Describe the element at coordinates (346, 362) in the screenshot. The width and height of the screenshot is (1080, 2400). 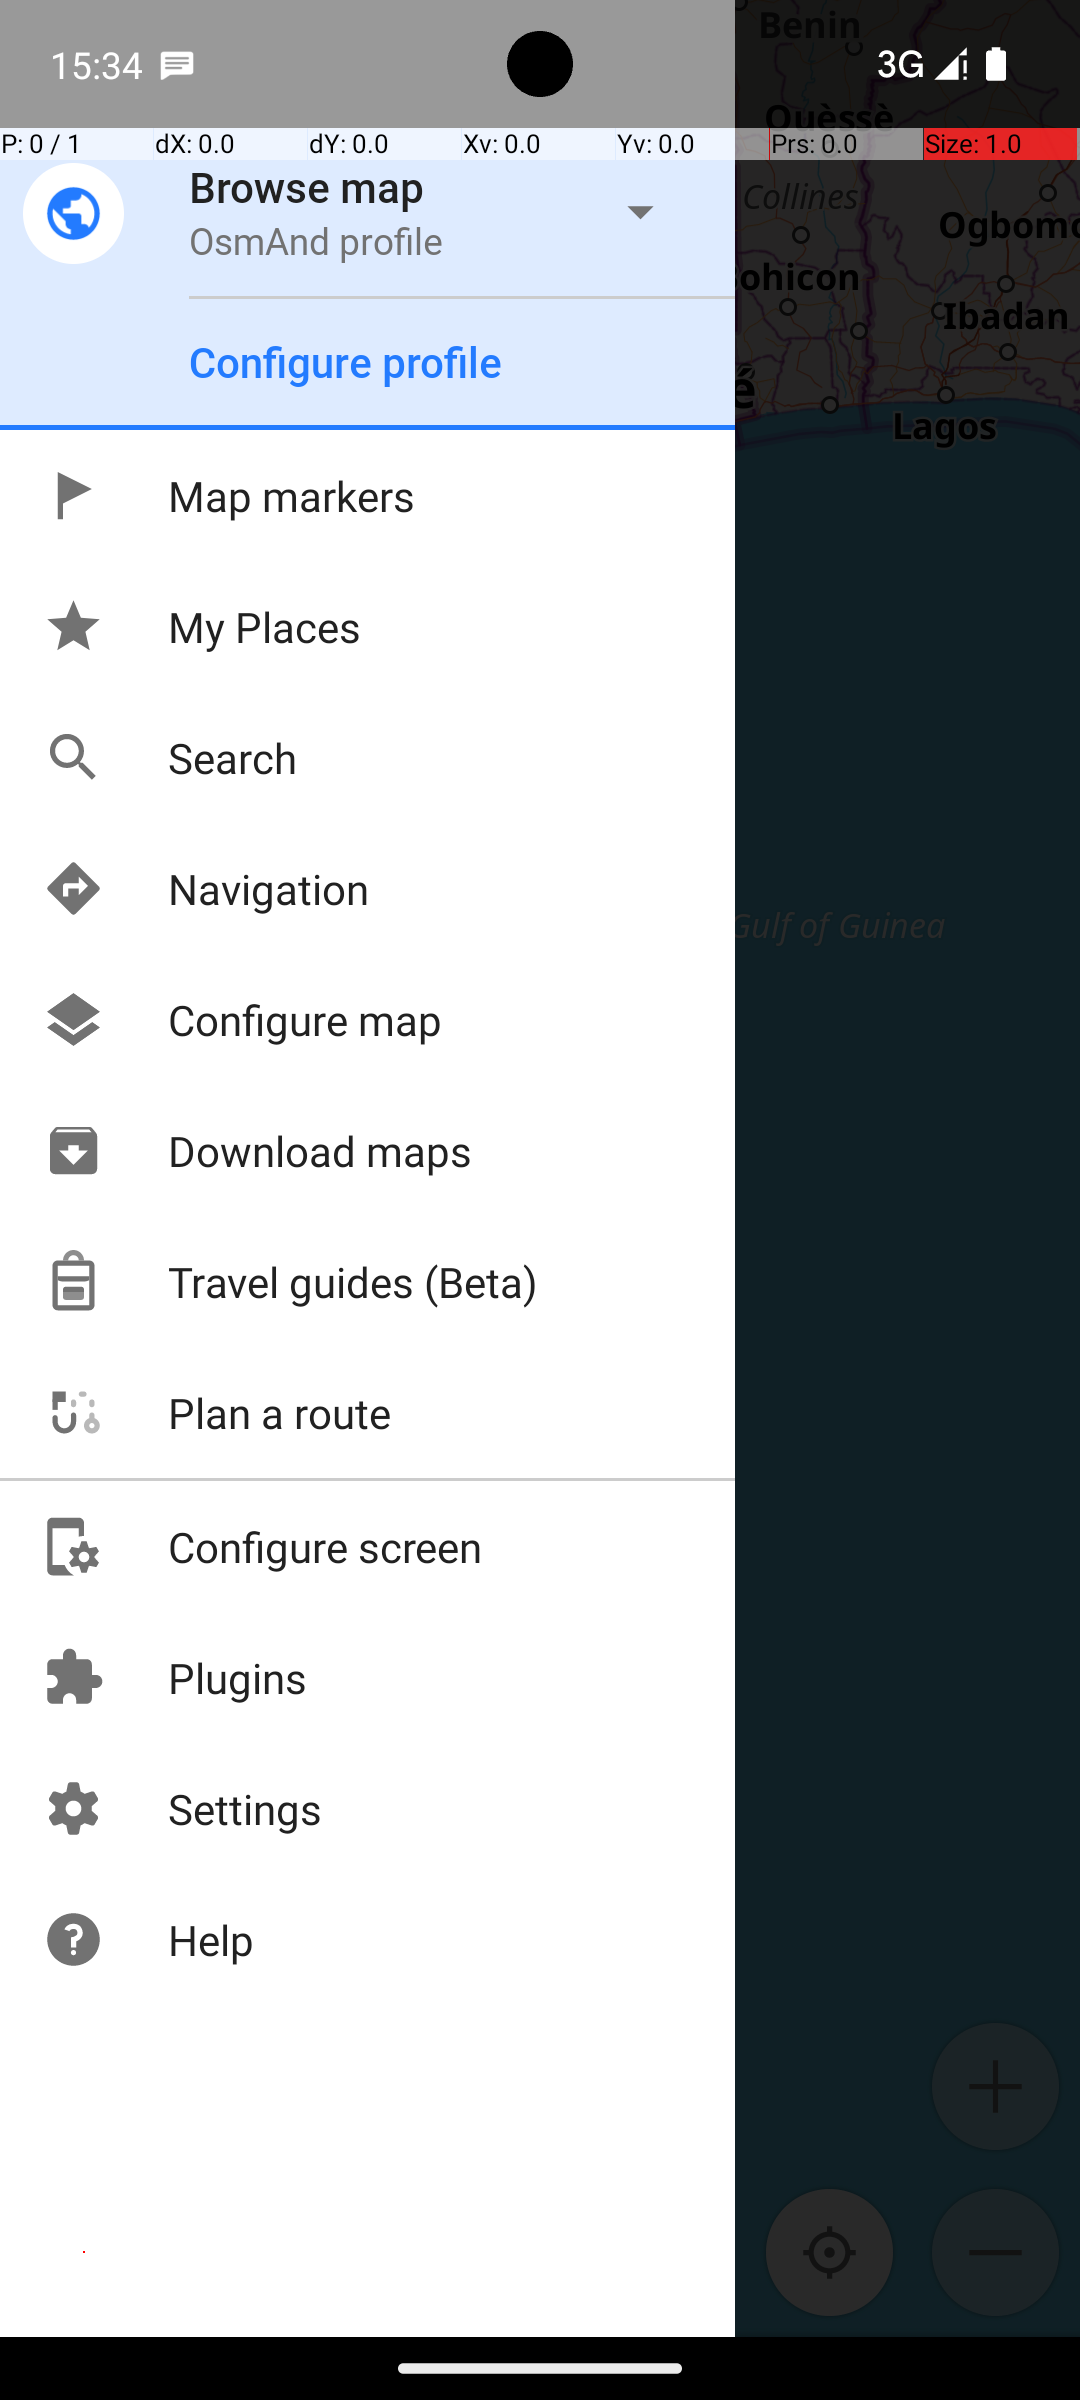
I see `Configure profile` at that location.